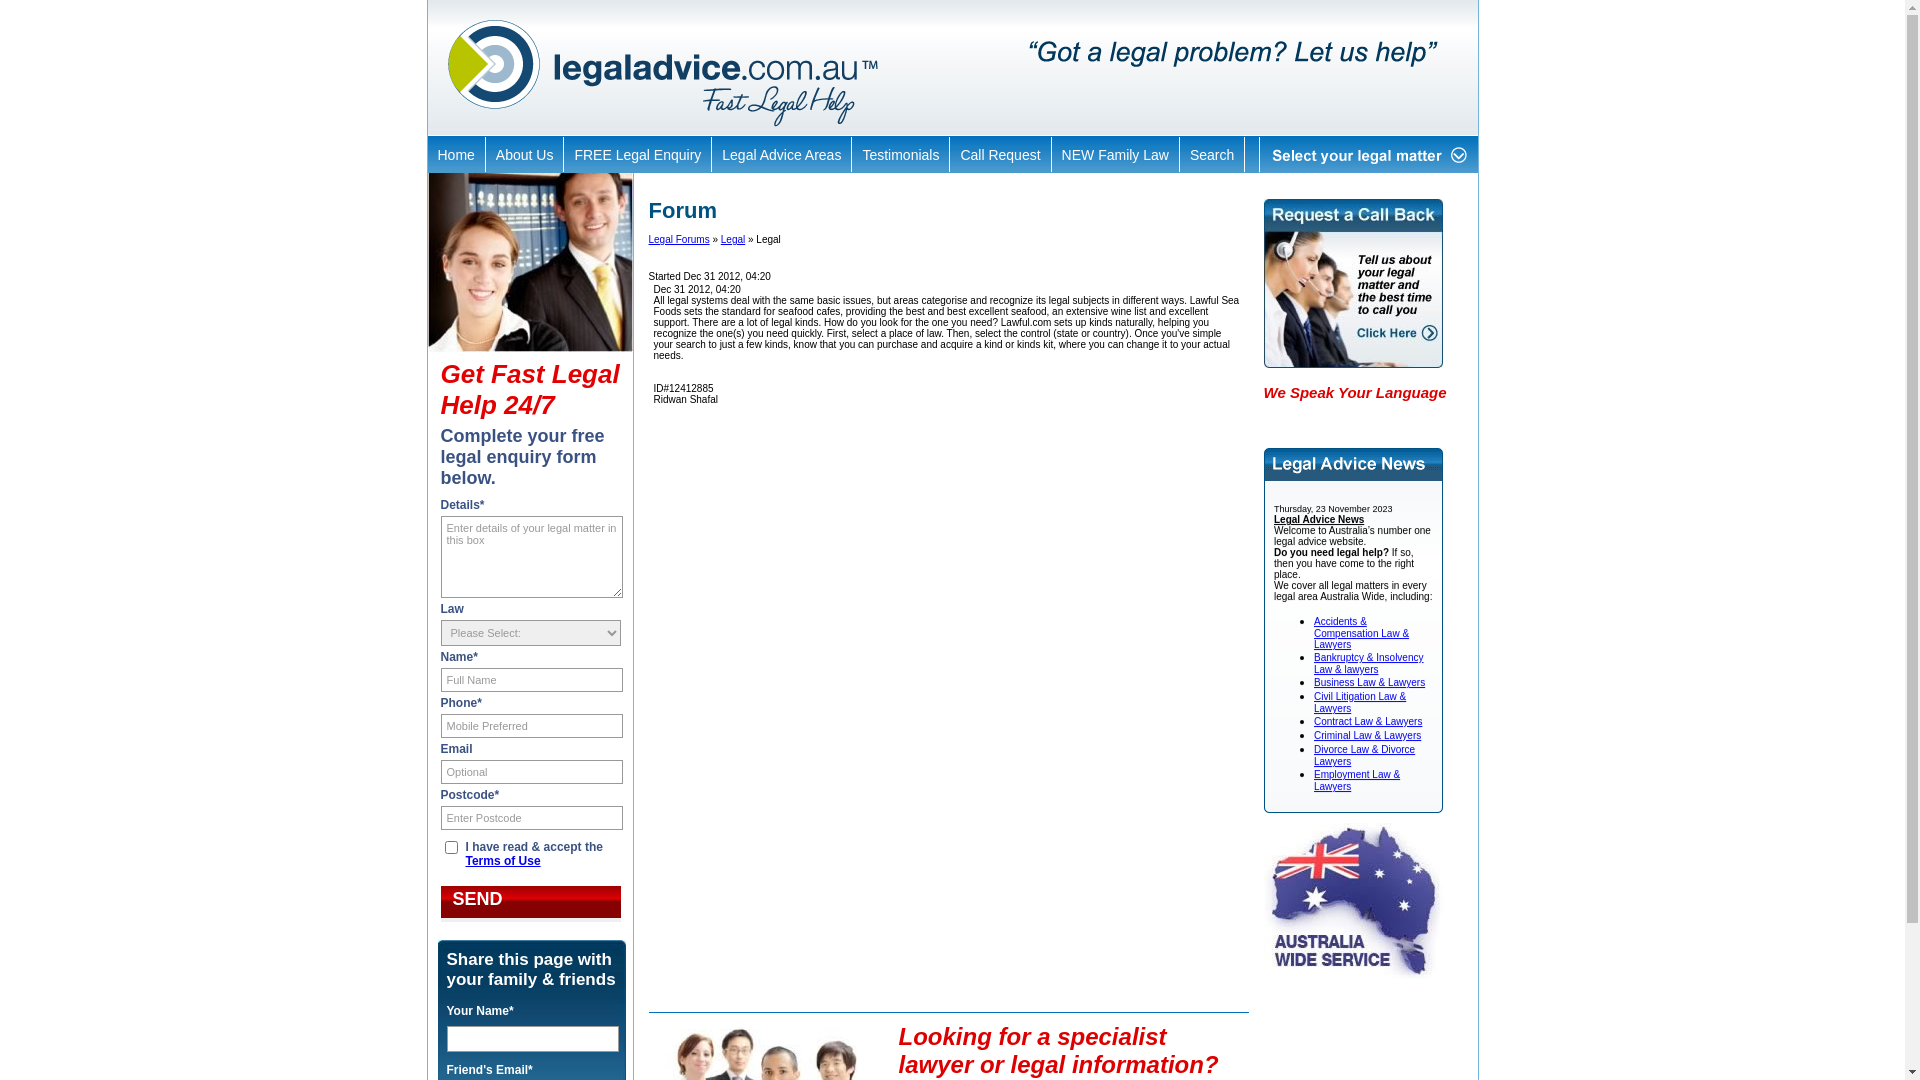 This screenshot has width=1920, height=1080. What do you see at coordinates (1368, 988) in the screenshot?
I see `Wills, Estates & Probate Law & Lawyers` at bounding box center [1368, 988].